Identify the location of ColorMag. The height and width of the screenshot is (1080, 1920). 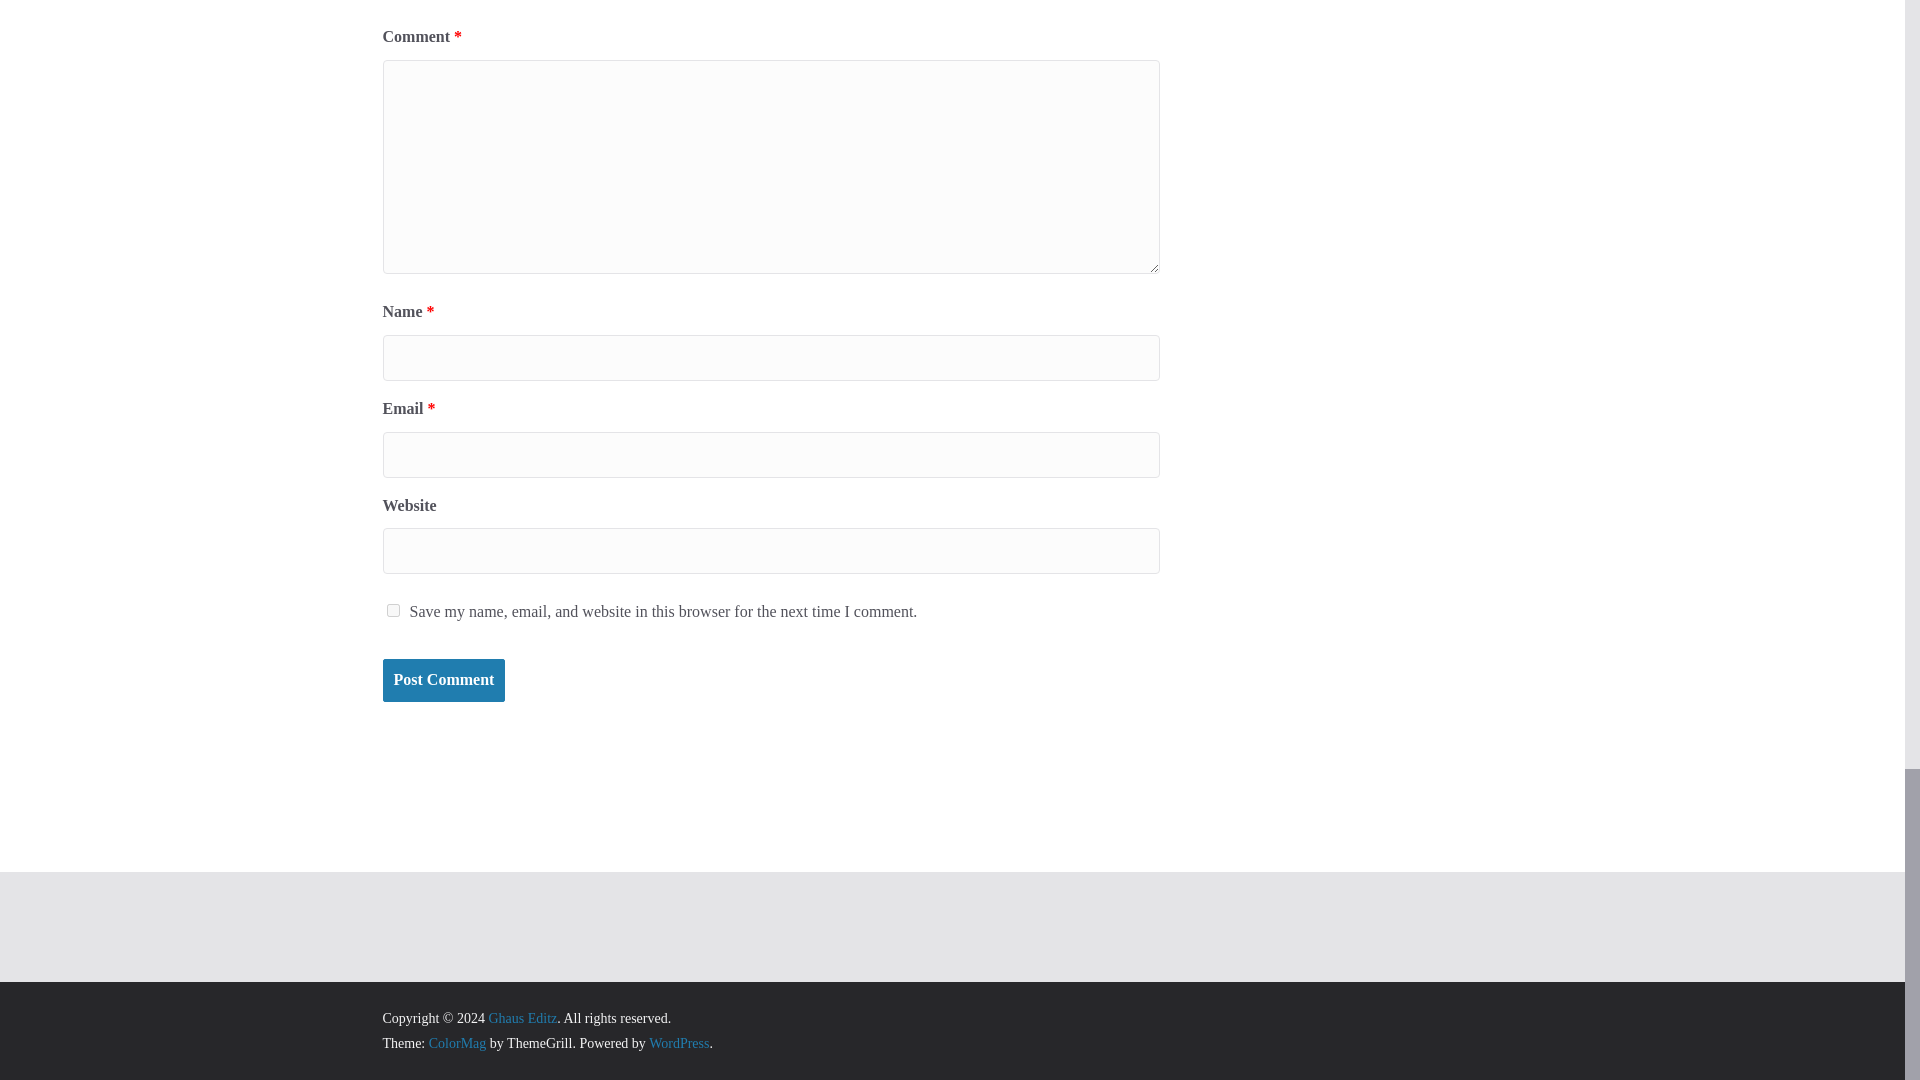
(458, 1042).